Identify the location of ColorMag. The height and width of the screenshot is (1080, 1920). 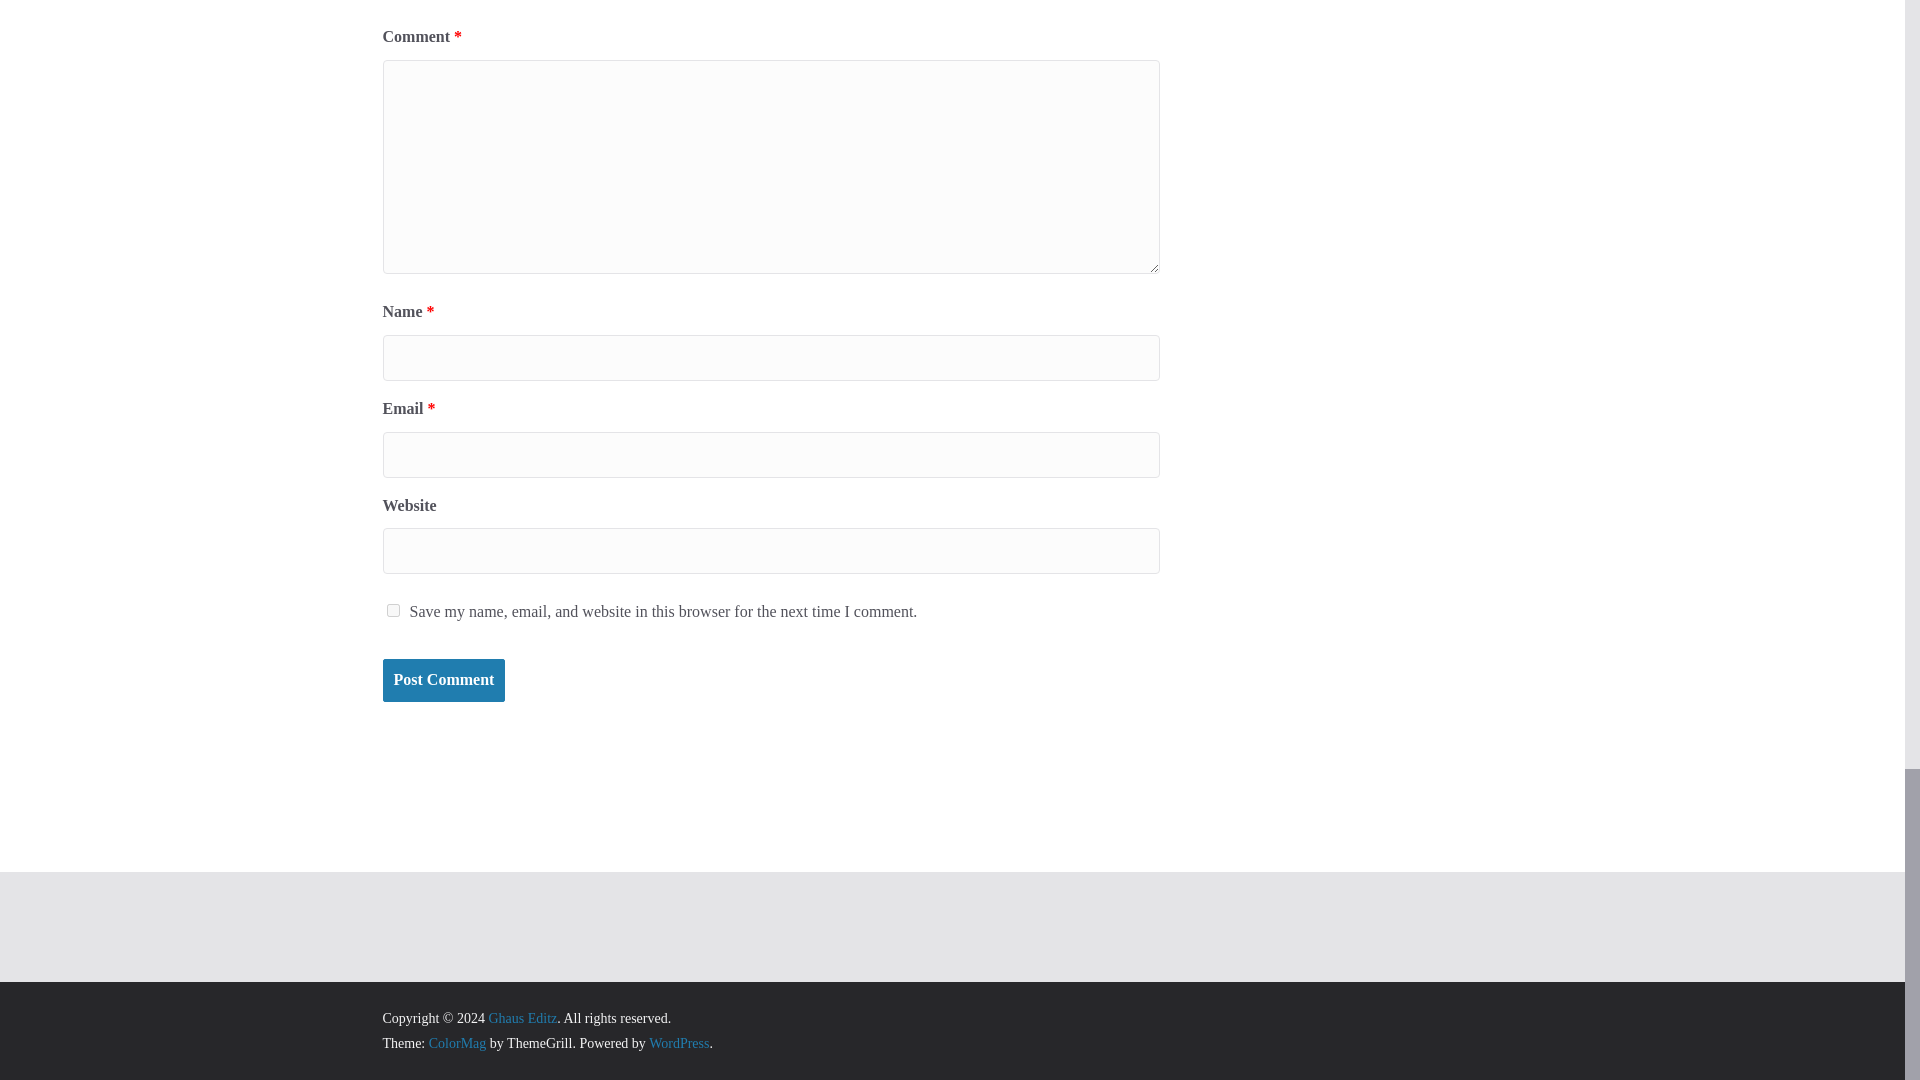
(458, 1042).